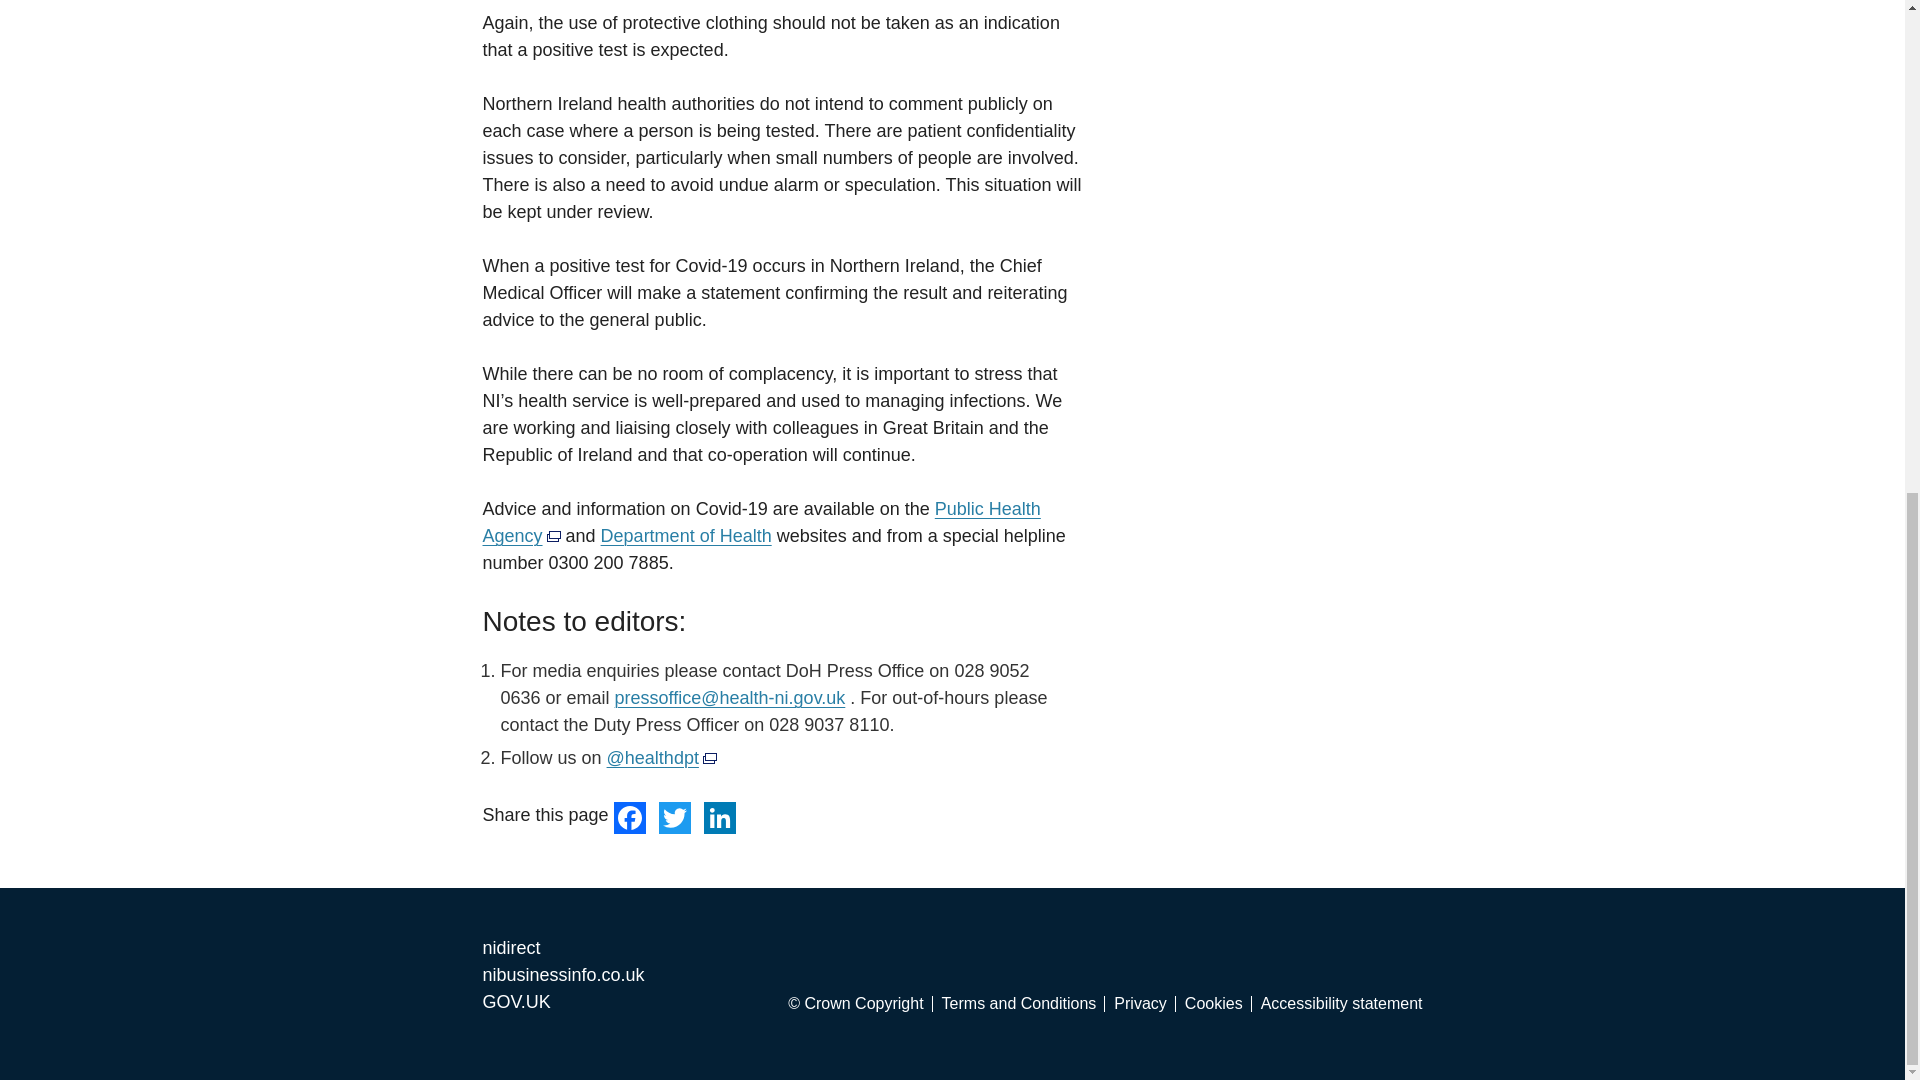 The image size is (1920, 1080). I want to click on Cookies, so click(1218, 1003).